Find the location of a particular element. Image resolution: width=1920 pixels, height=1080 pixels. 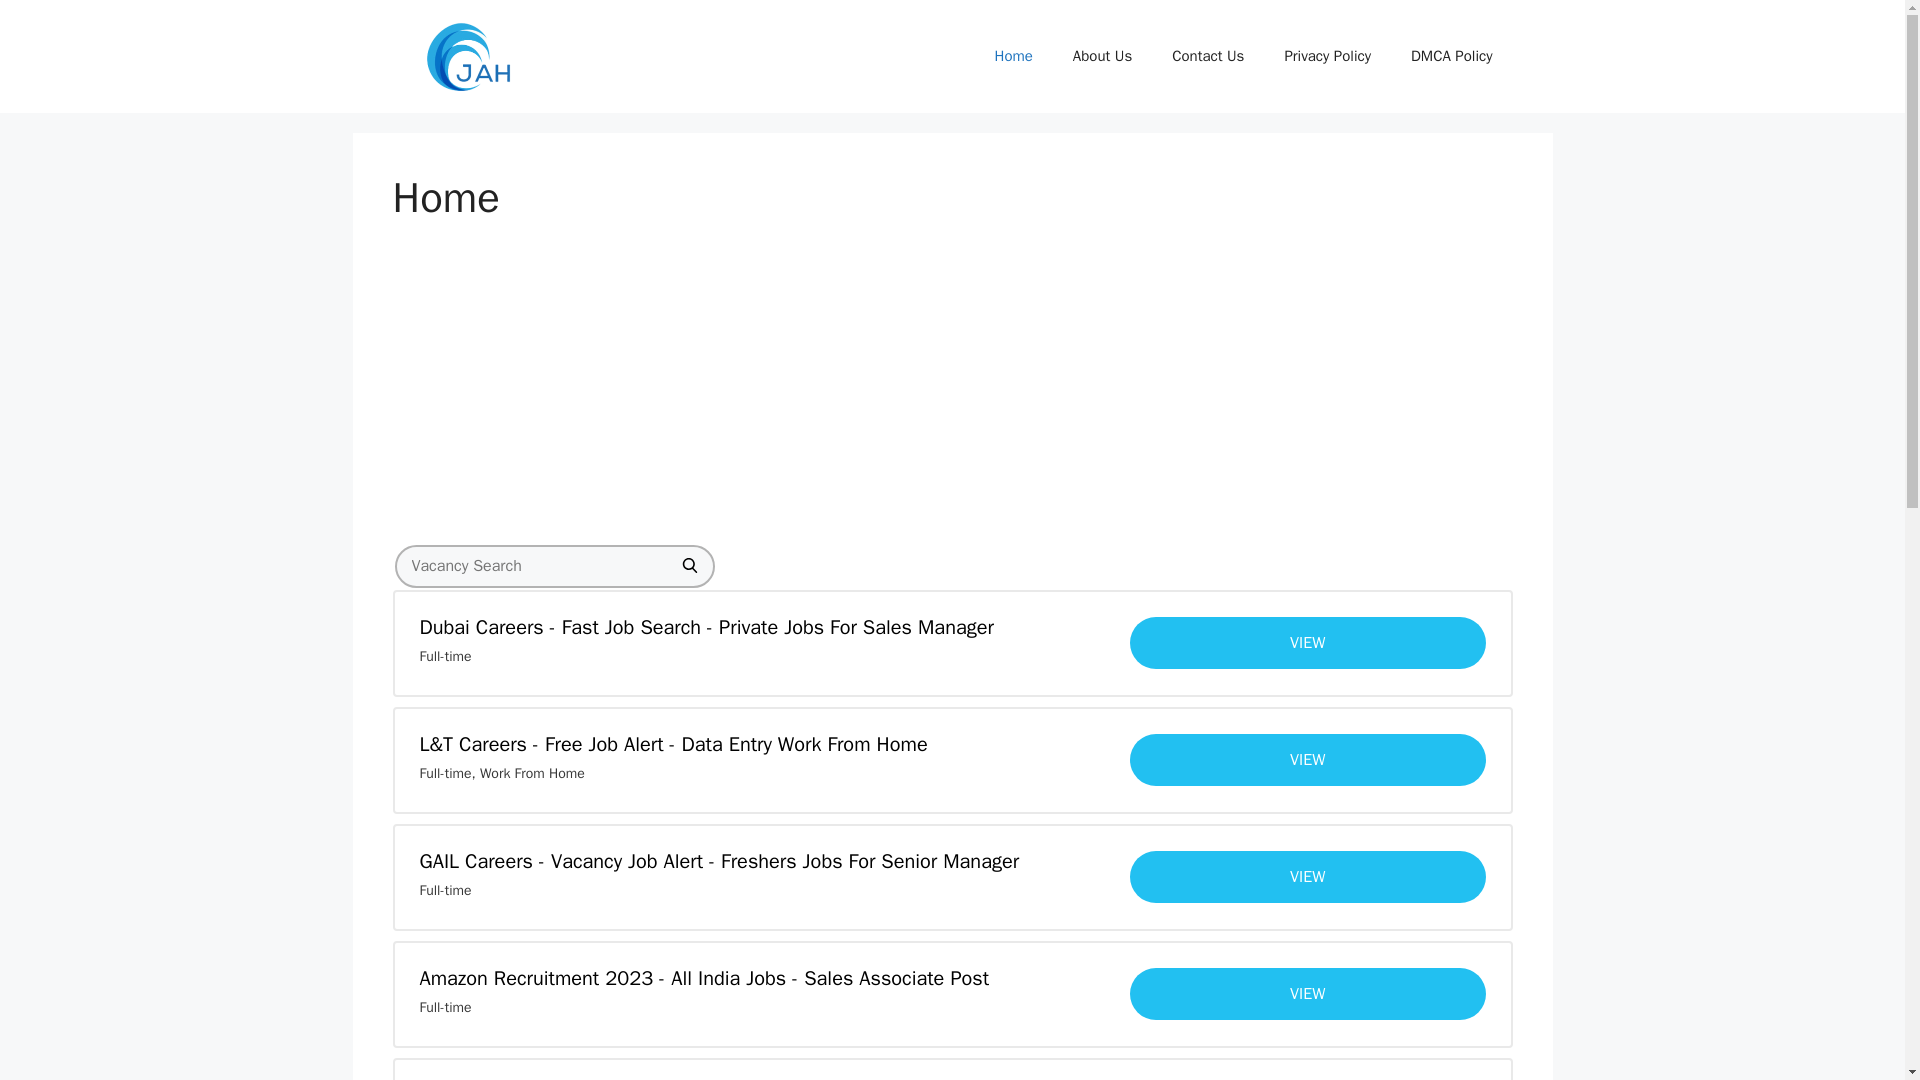

VIEW is located at coordinates (1308, 642).